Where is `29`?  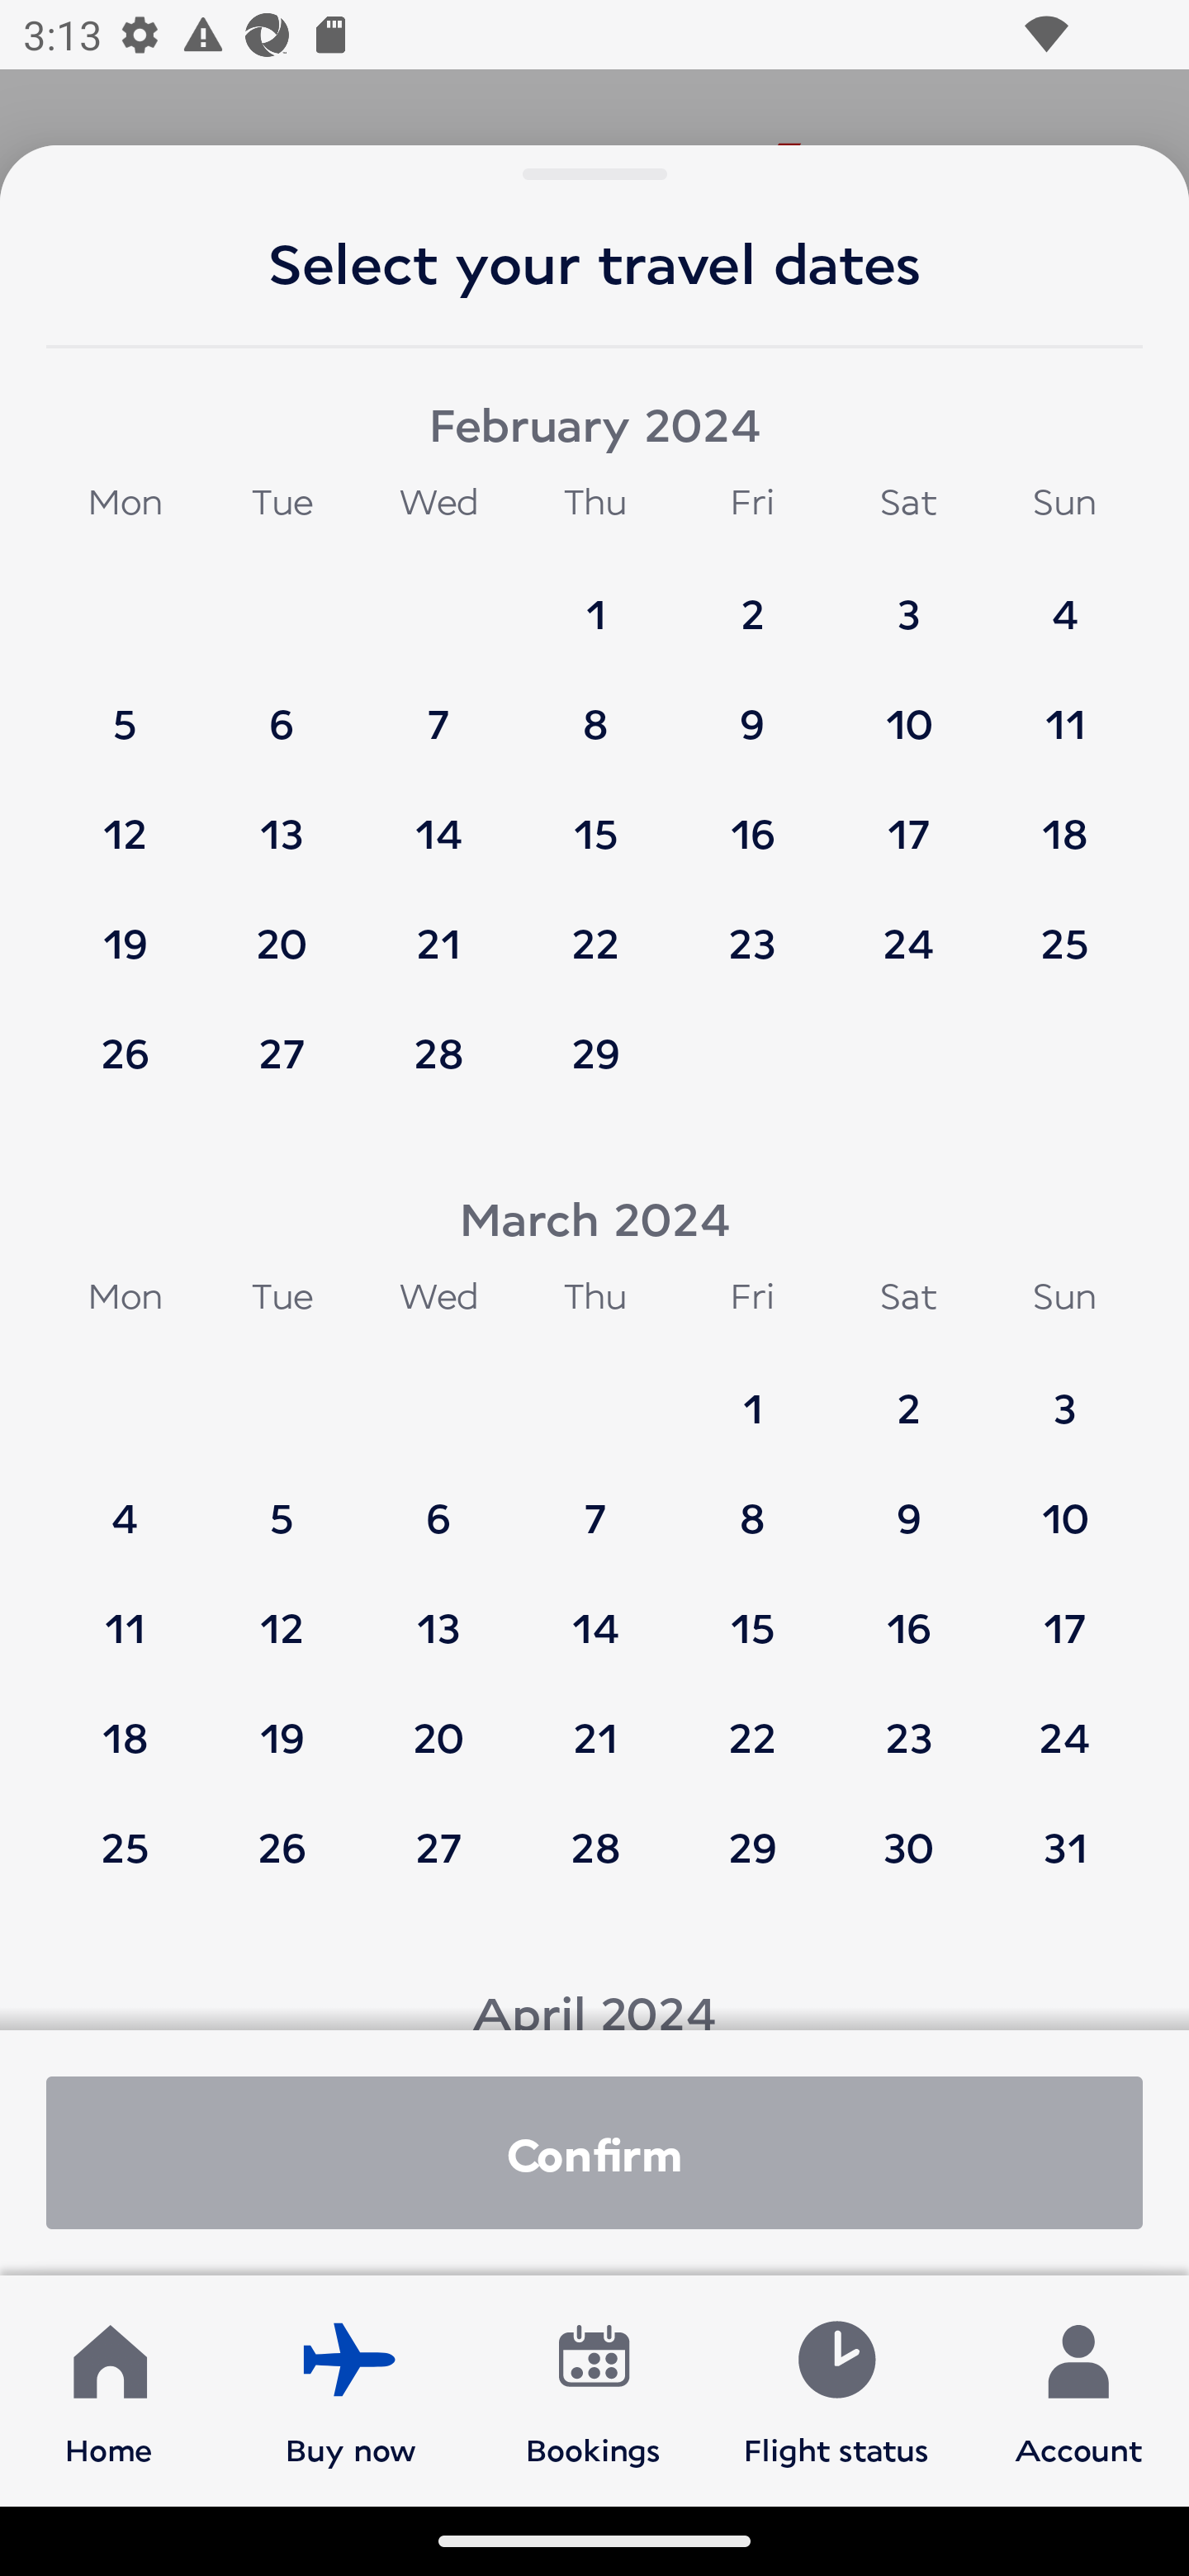
29 is located at coordinates (752, 1846).